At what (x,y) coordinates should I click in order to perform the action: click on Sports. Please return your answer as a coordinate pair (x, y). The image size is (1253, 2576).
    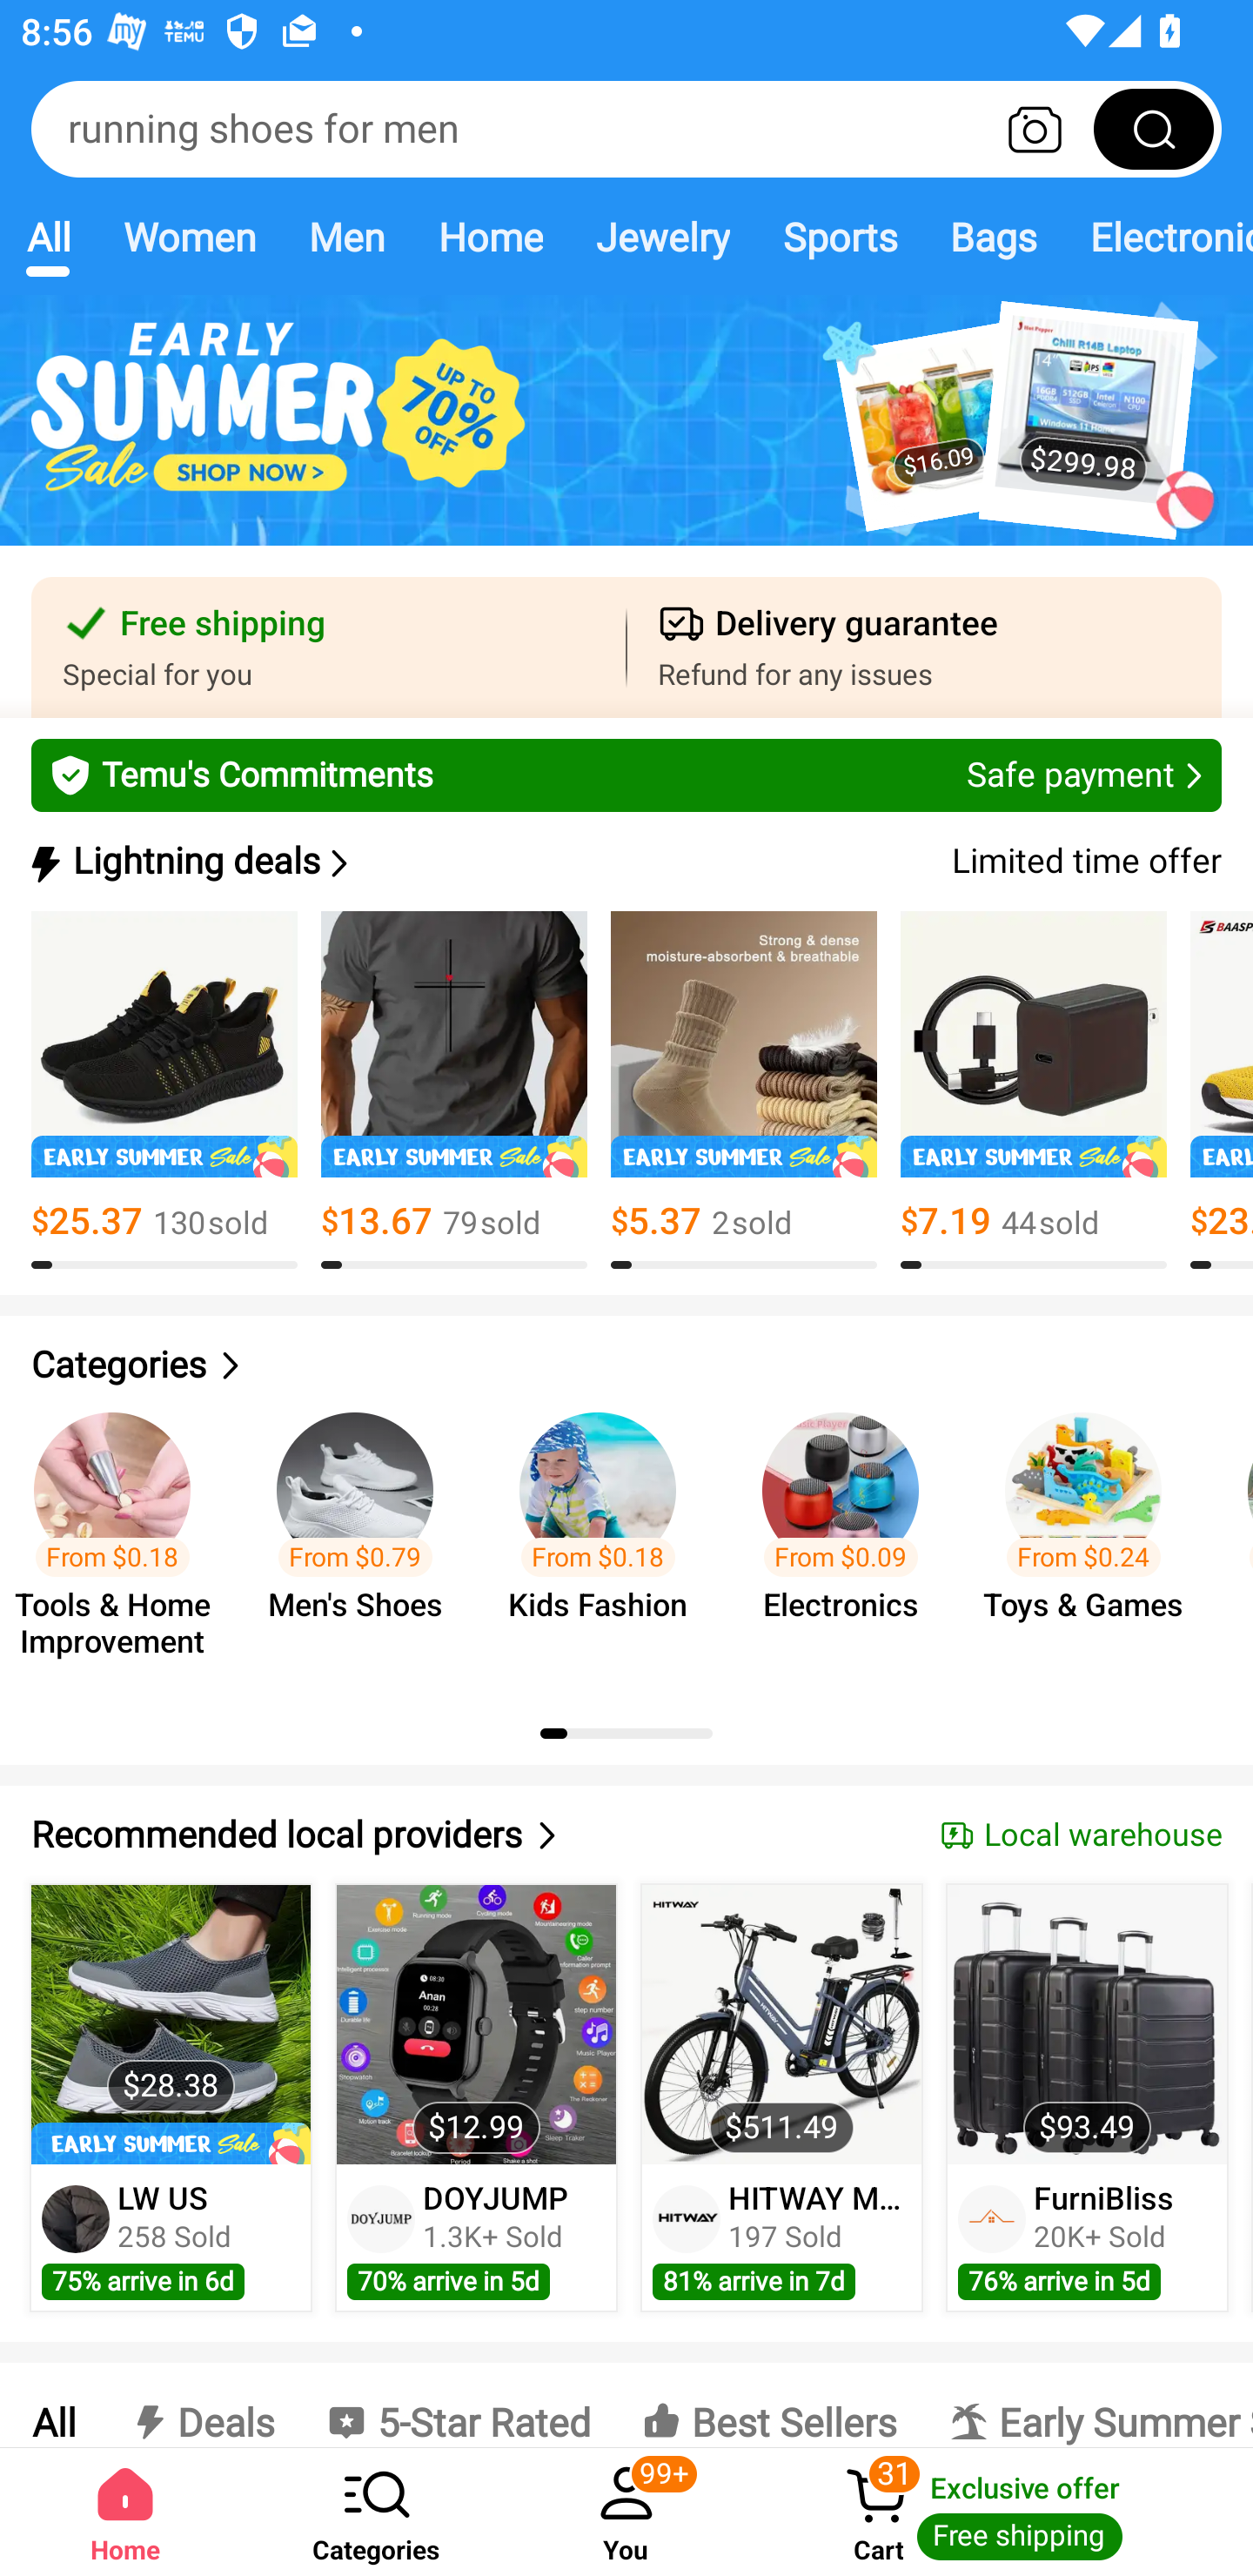
    Looking at the image, I should click on (840, 237).